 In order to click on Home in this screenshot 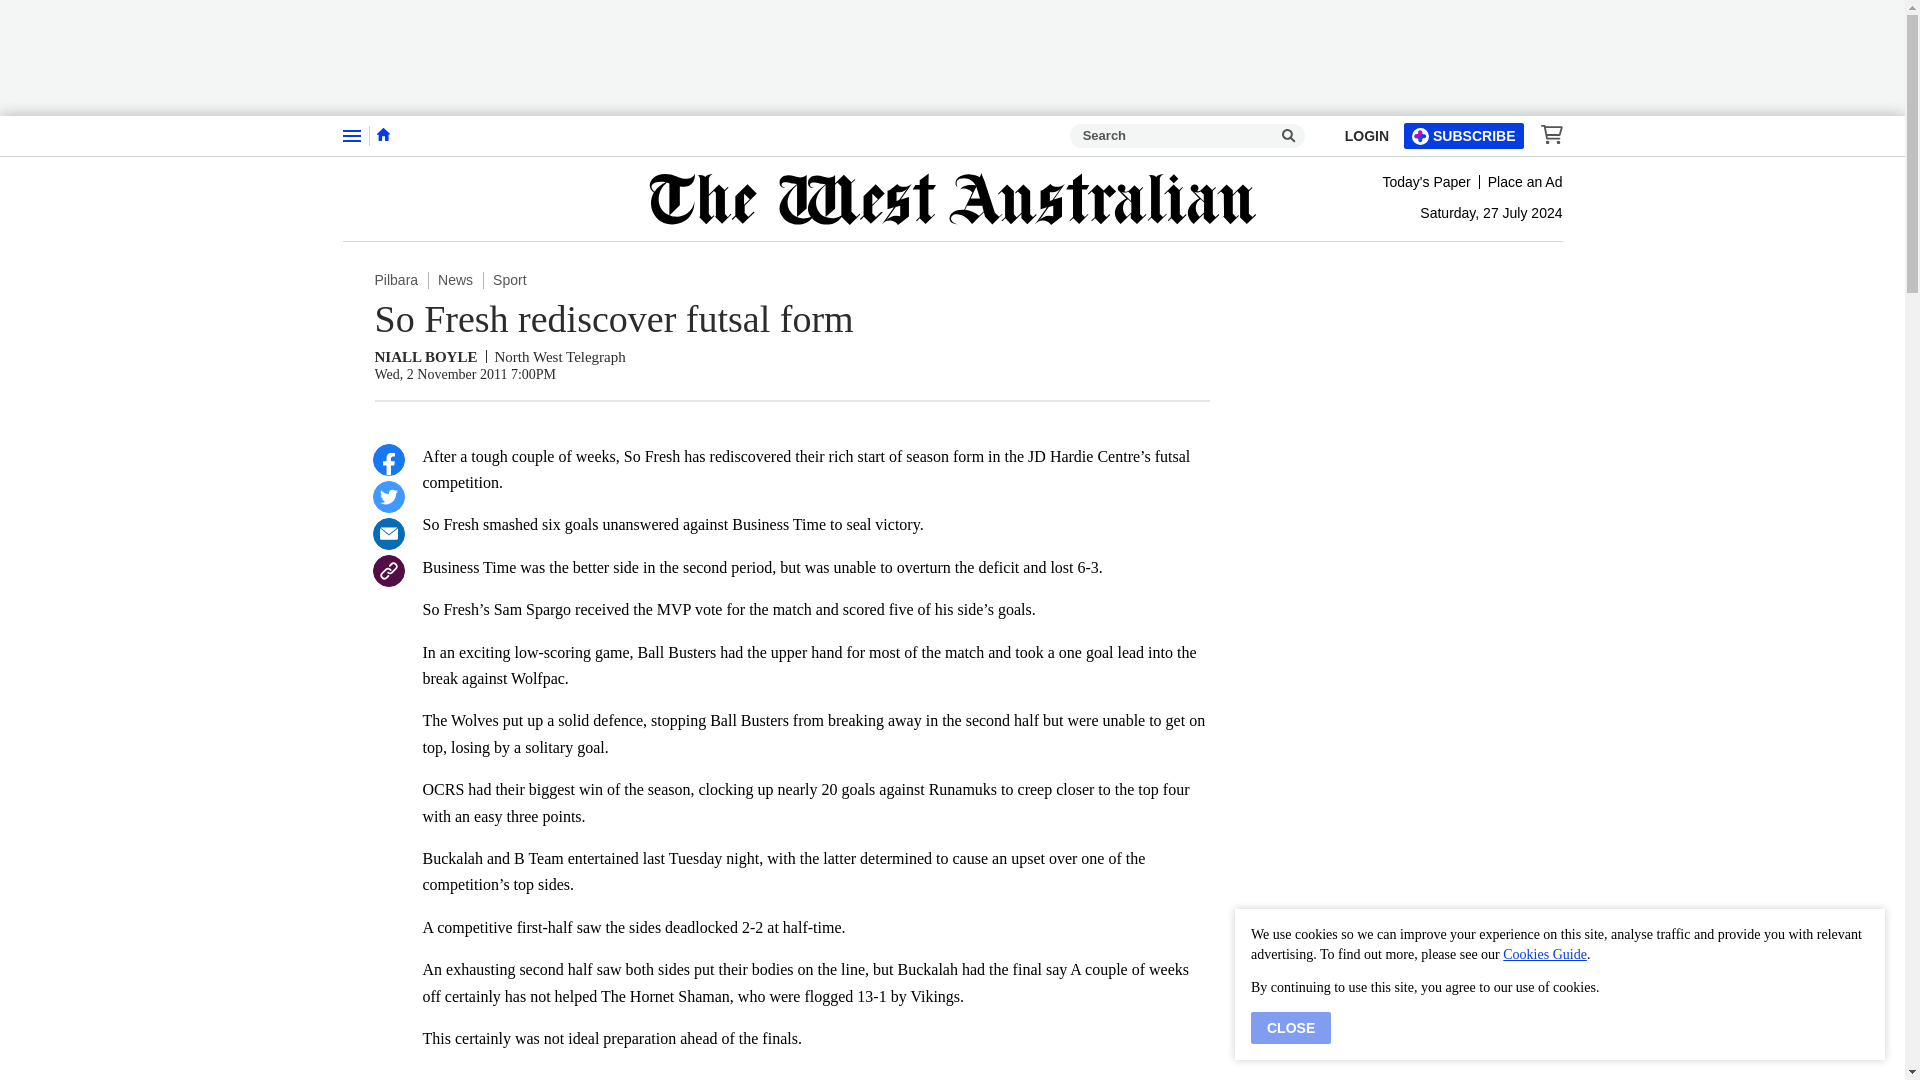, I will do `click(382, 134)`.